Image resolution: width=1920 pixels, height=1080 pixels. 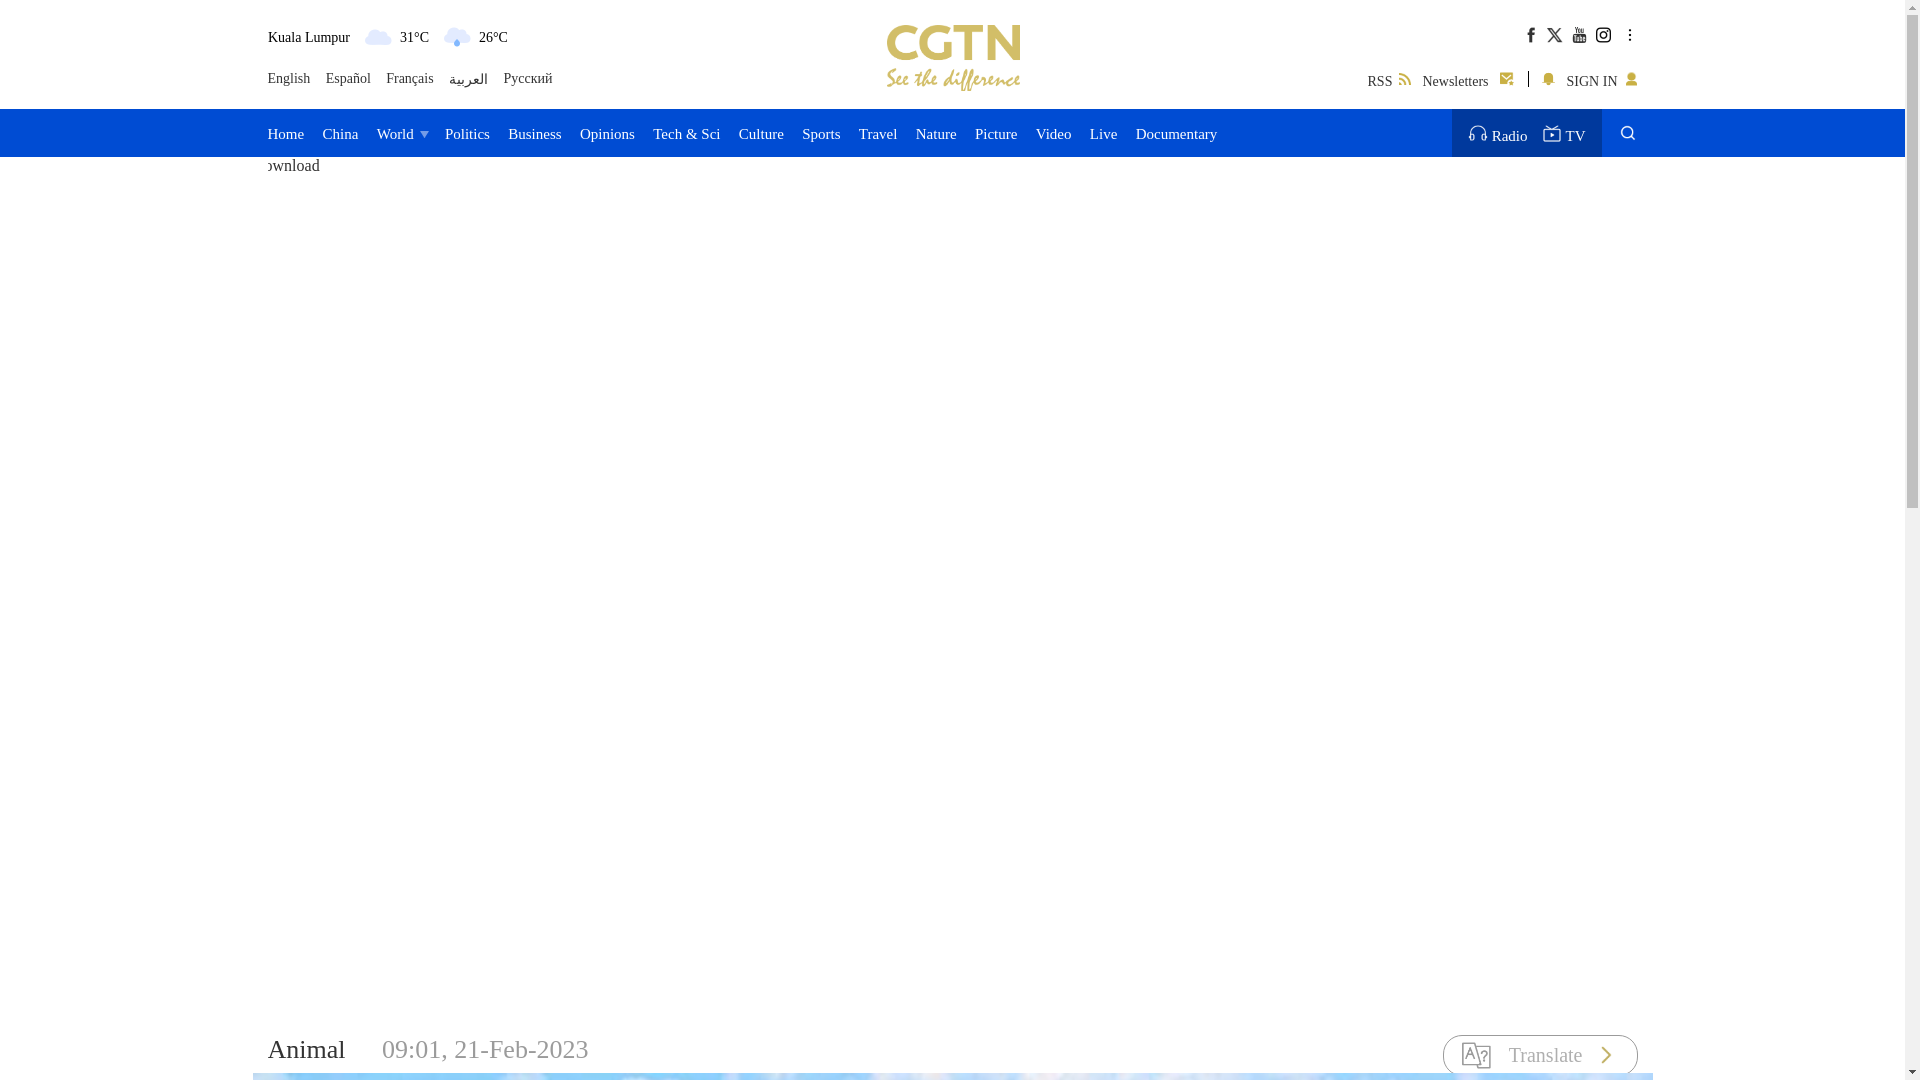 I want to click on Light rain, so click(x=456, y=36).